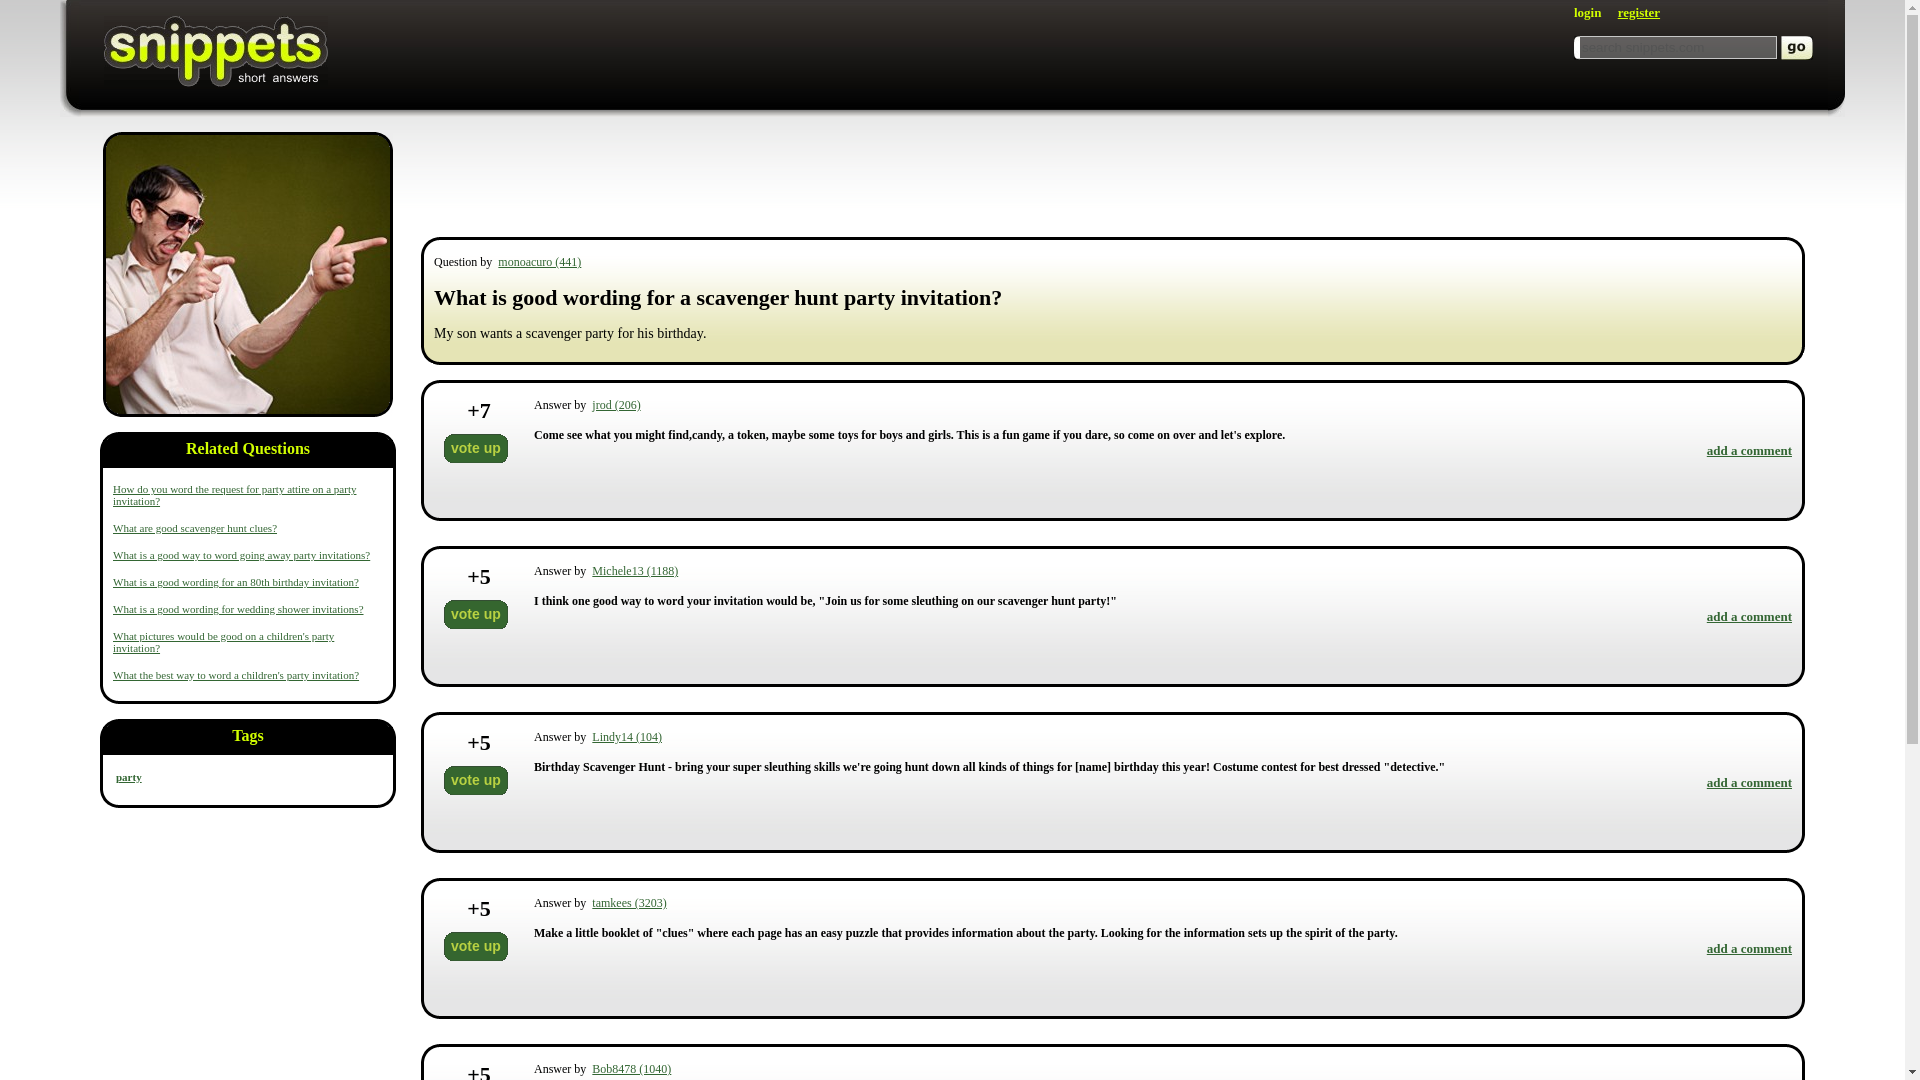 Image resolution: width=1920 pixels, height=1080 pixels. What do you see at coordinates (1678, 47) in the screenshot?
I see `search snippets.com` at bounding box center [1678, 47].